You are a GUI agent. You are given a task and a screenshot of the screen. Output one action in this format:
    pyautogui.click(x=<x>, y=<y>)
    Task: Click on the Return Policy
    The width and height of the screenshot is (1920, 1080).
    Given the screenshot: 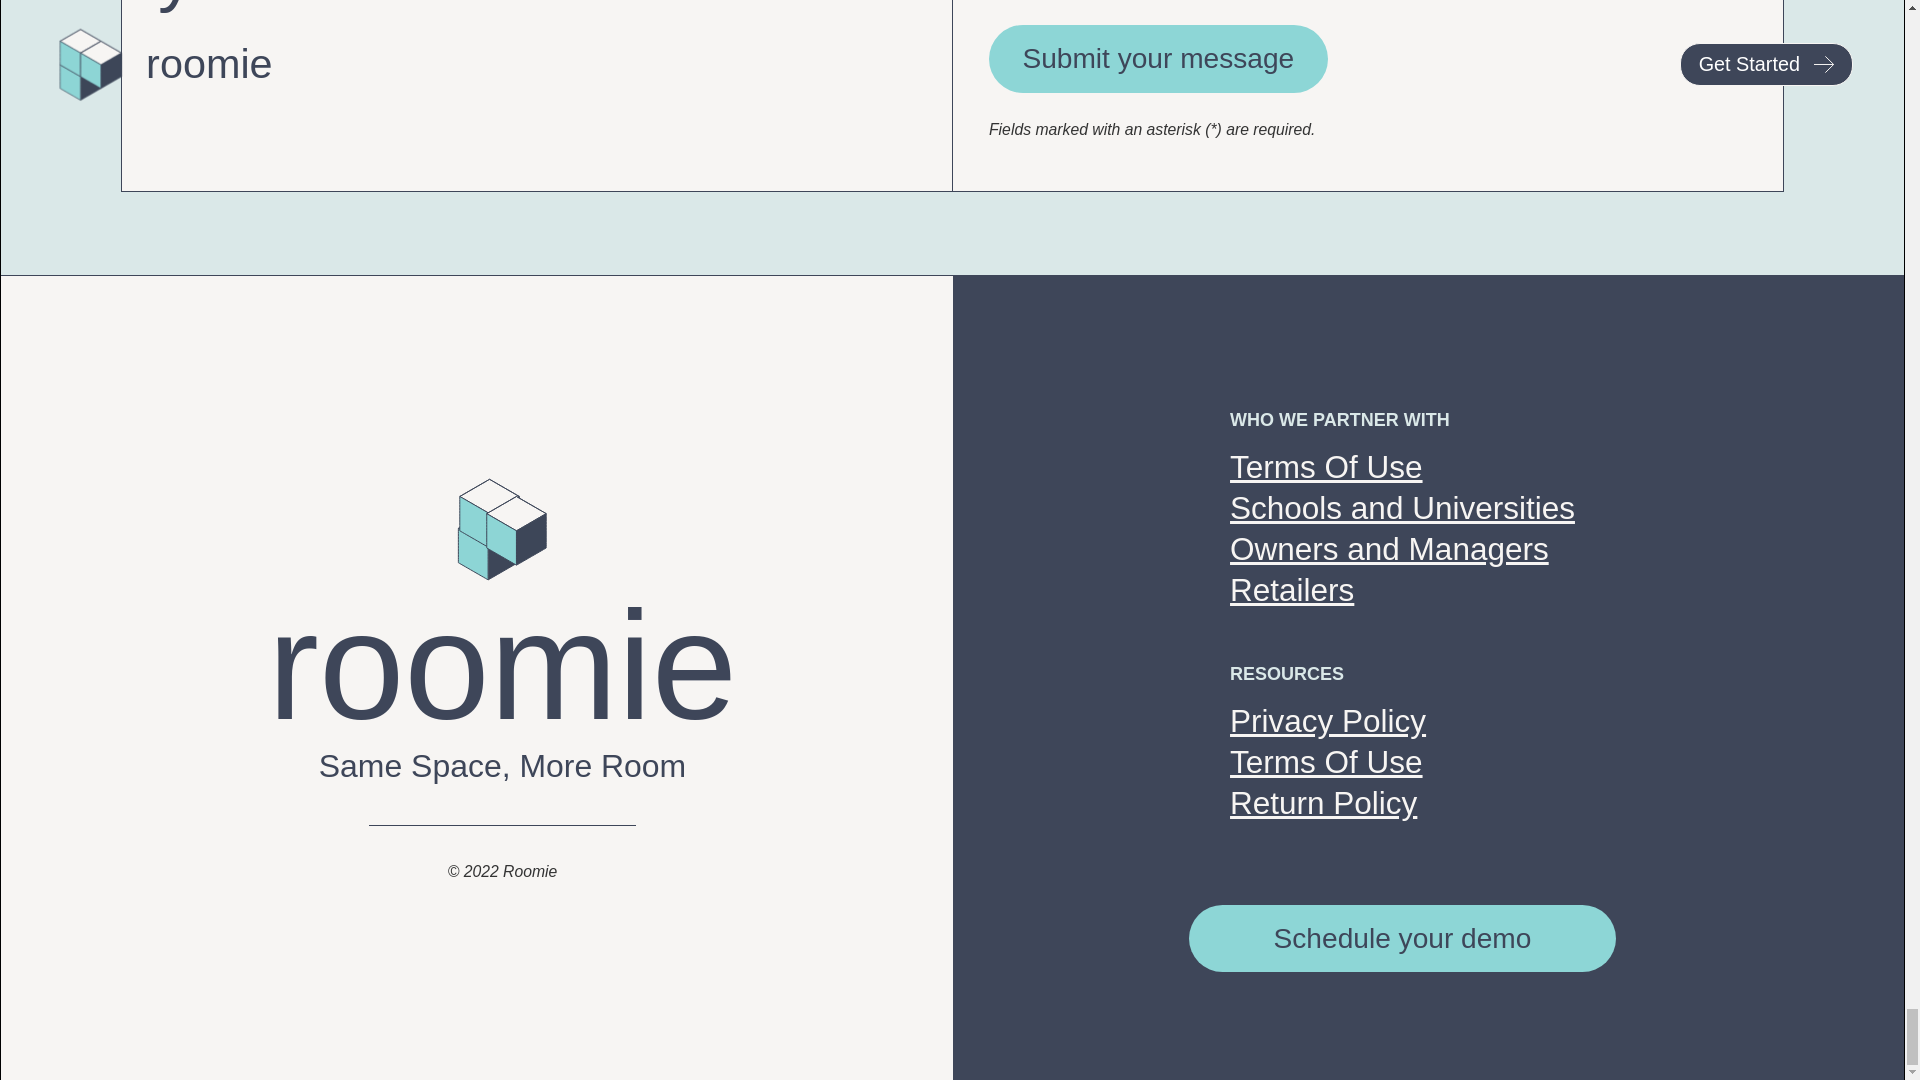 What is the action you would take?
    pyautogui.click(x=1326, y=823)
    